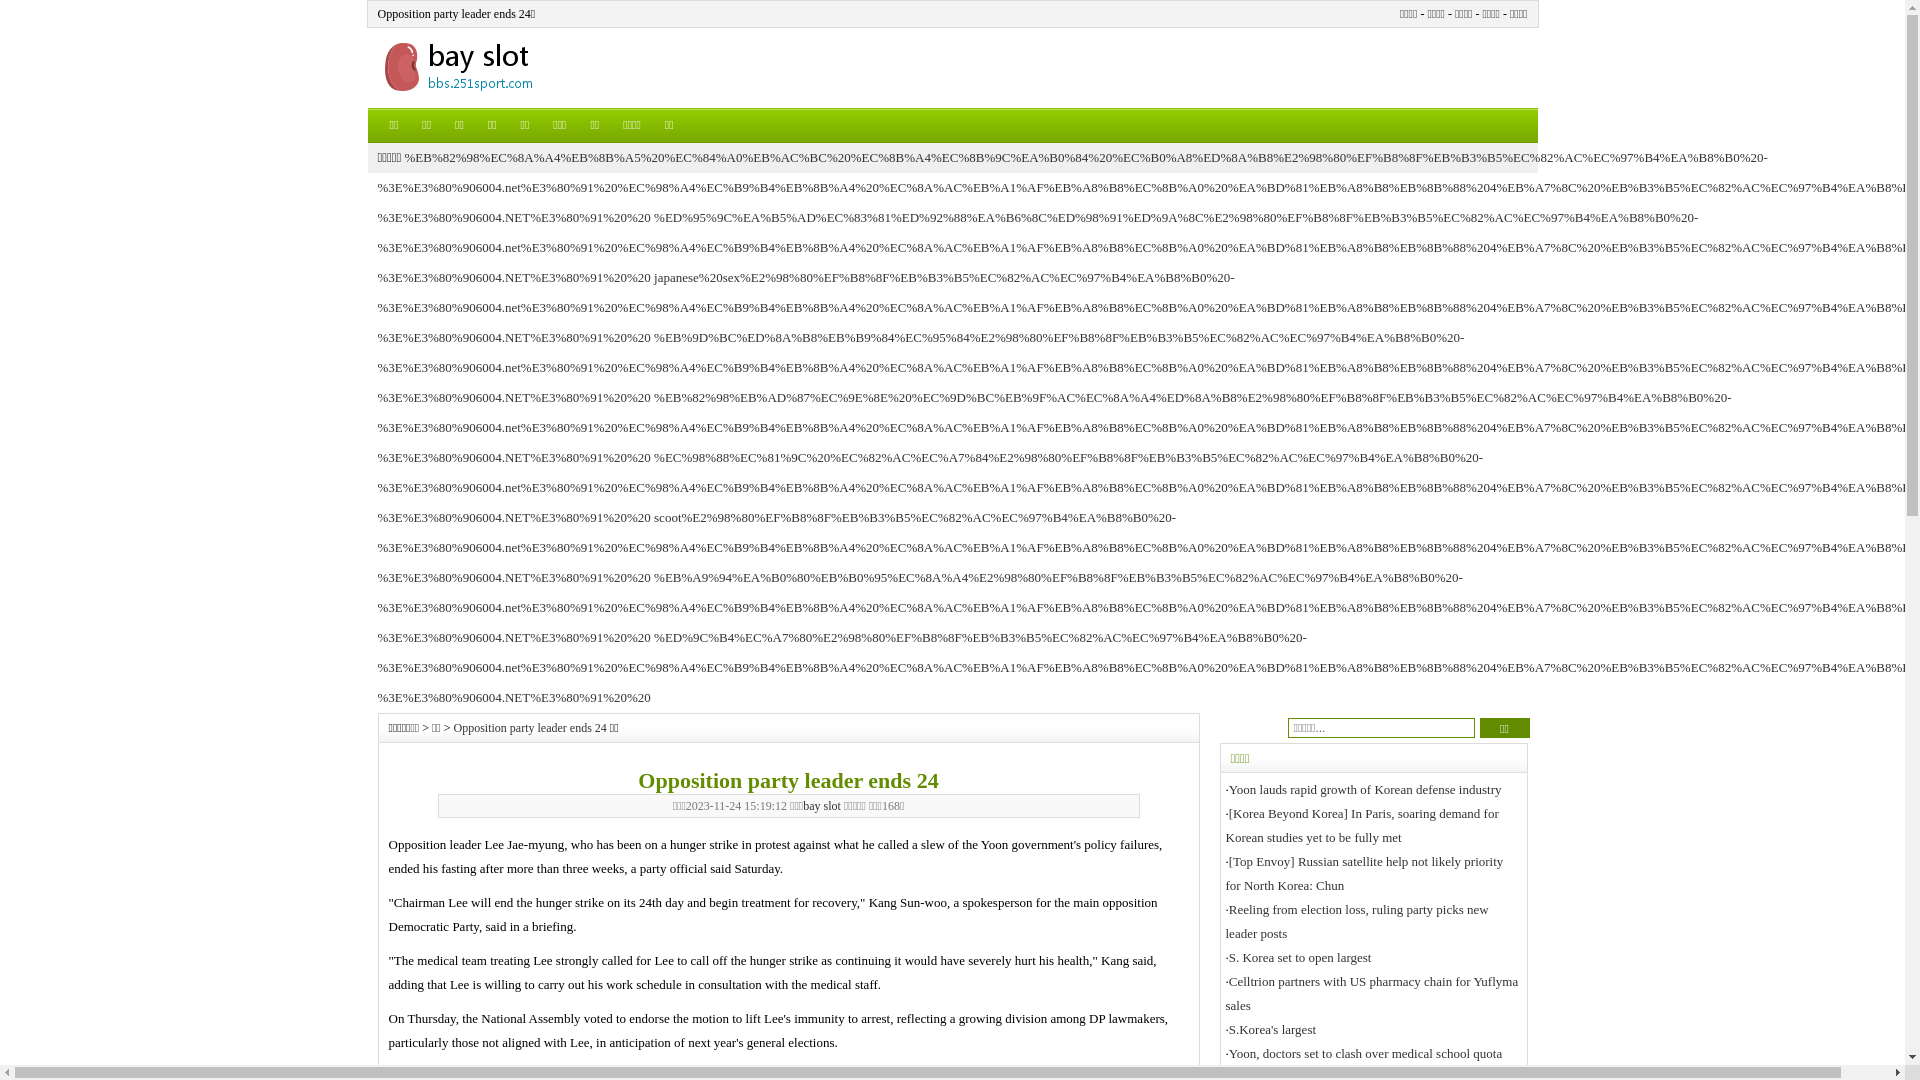  What do you see at coordinates (1366, 1054) in the screenshot?
I see `Yoon, doctors set to clash over medical school quota` at bounding box center [1366, 1054].